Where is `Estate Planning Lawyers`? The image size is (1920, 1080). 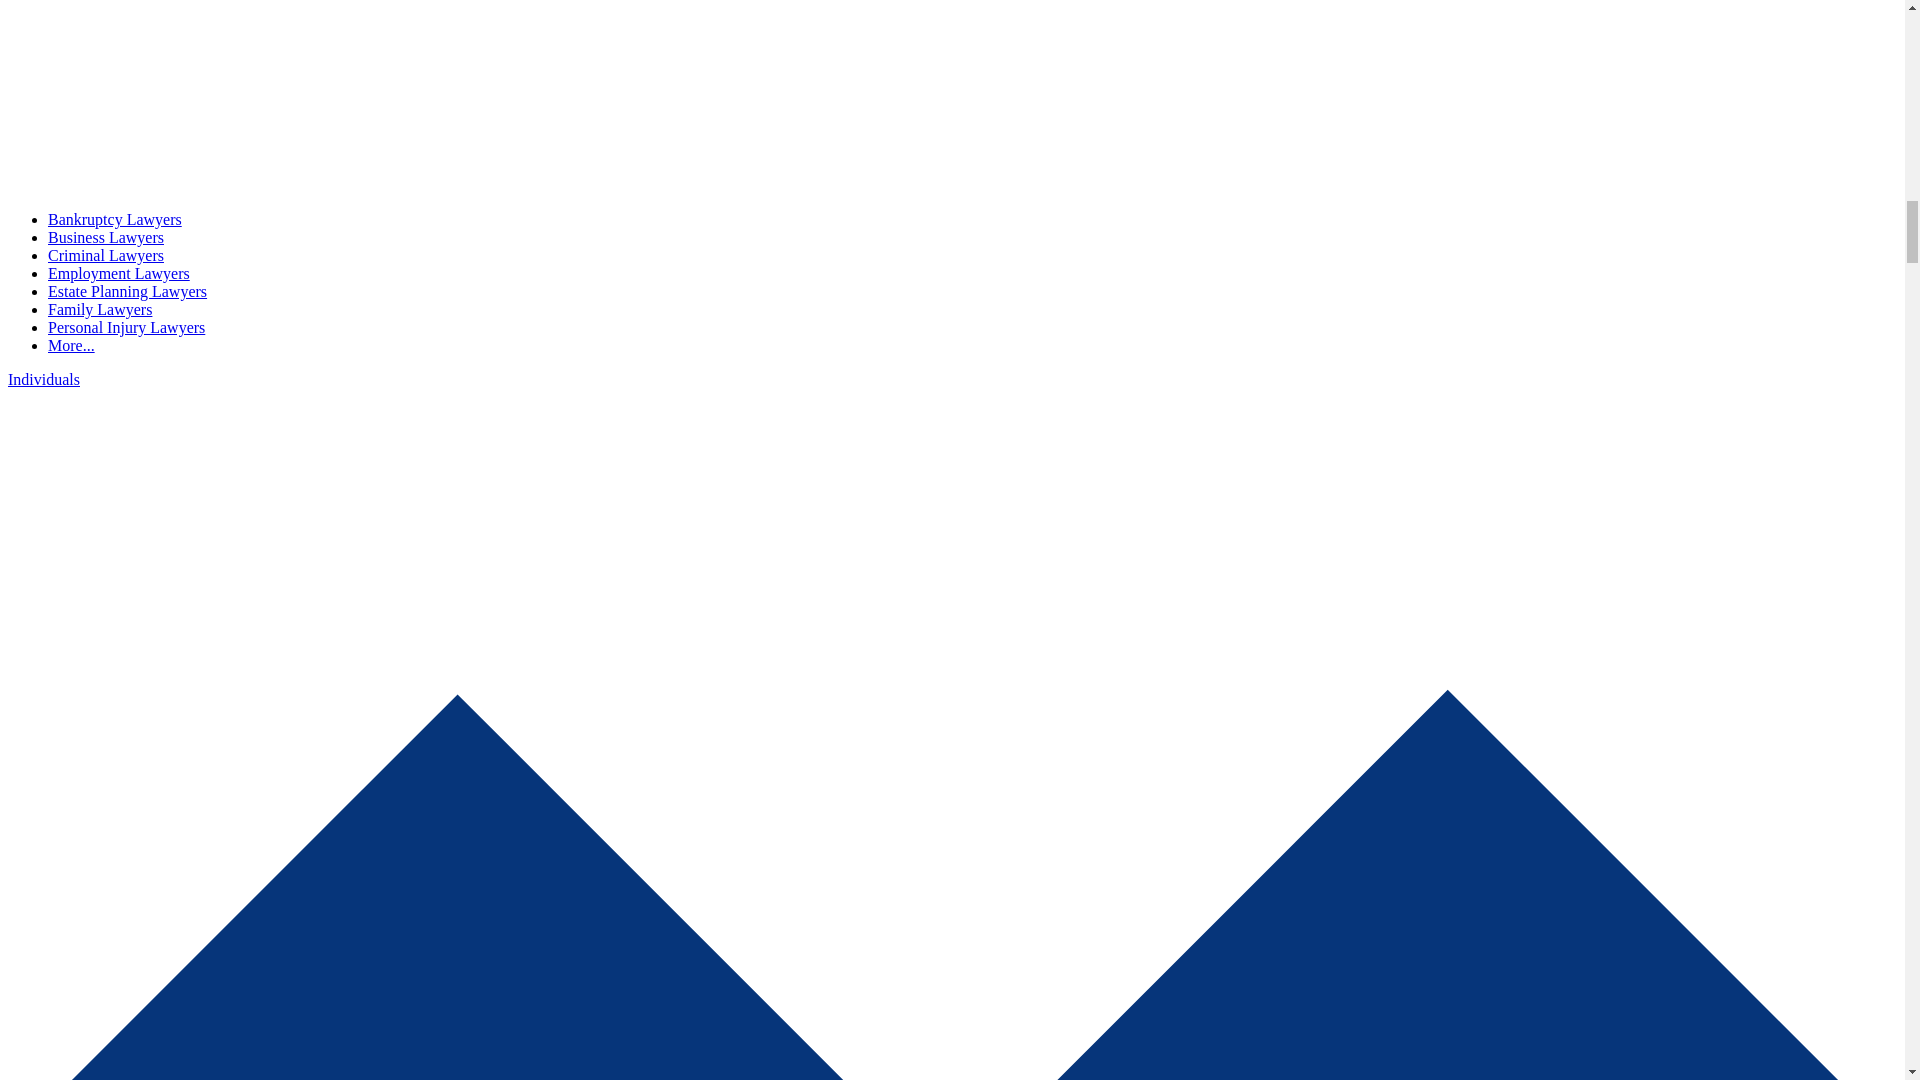
Estate Planning Lawyers is located at coordinates (128, 291).